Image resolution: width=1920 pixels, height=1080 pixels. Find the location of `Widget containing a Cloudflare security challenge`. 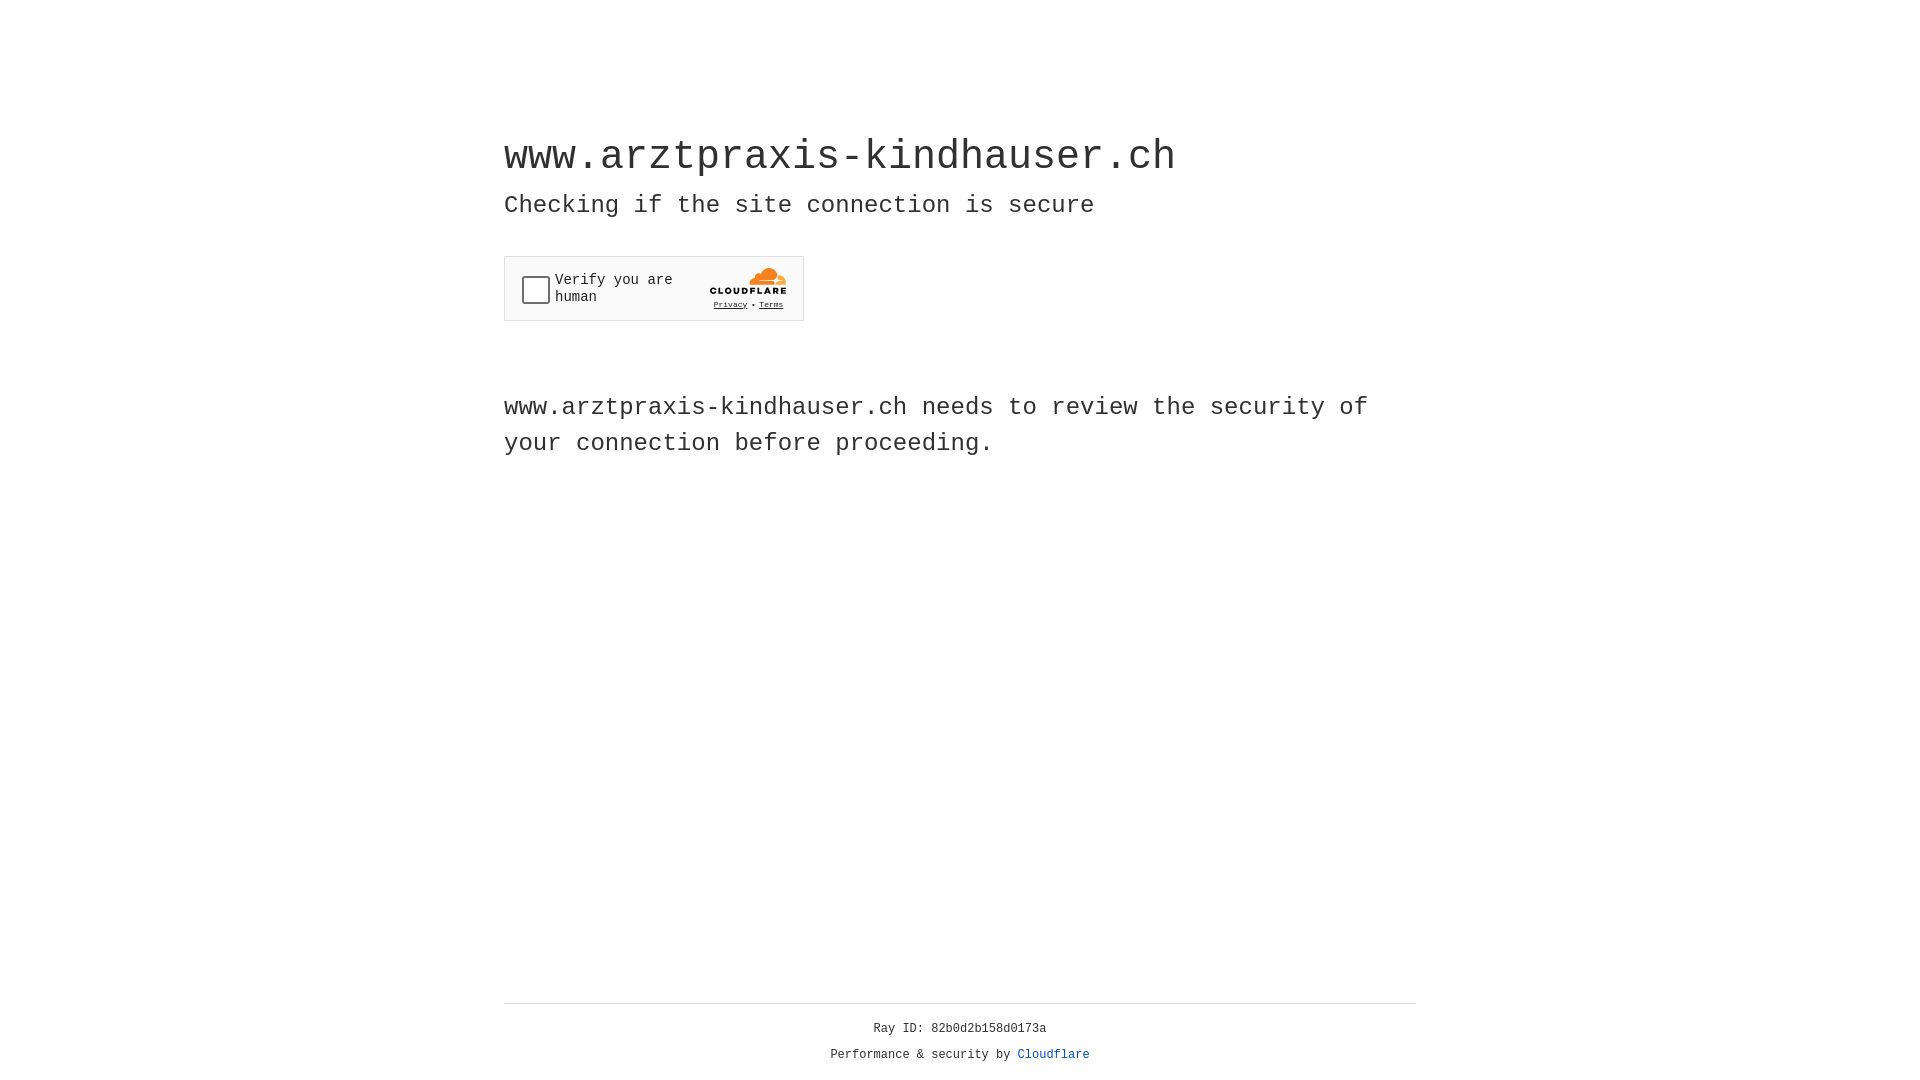

Widget containing a Cloudflare security challenge is located at coordinates (654, 288).